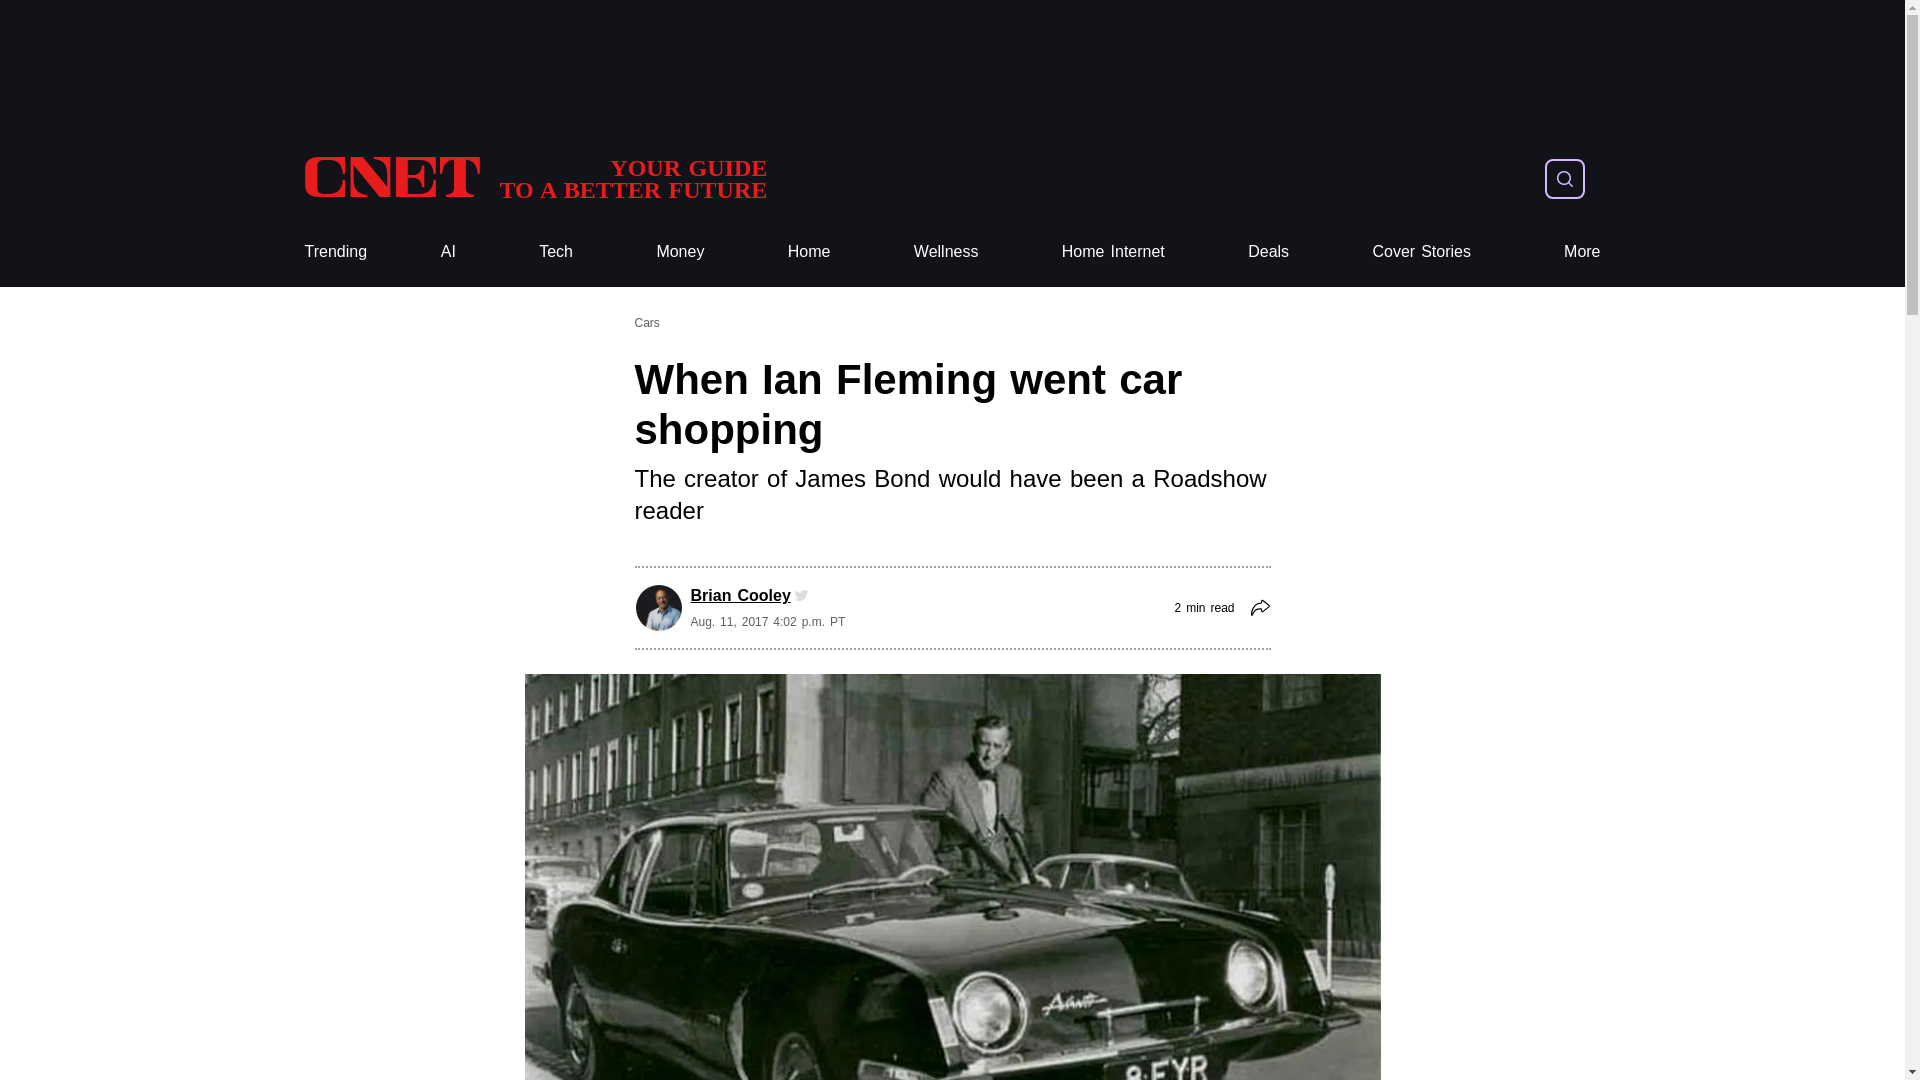 The image size is (1920, 1080). I want to click on Home, so click(946, 252).